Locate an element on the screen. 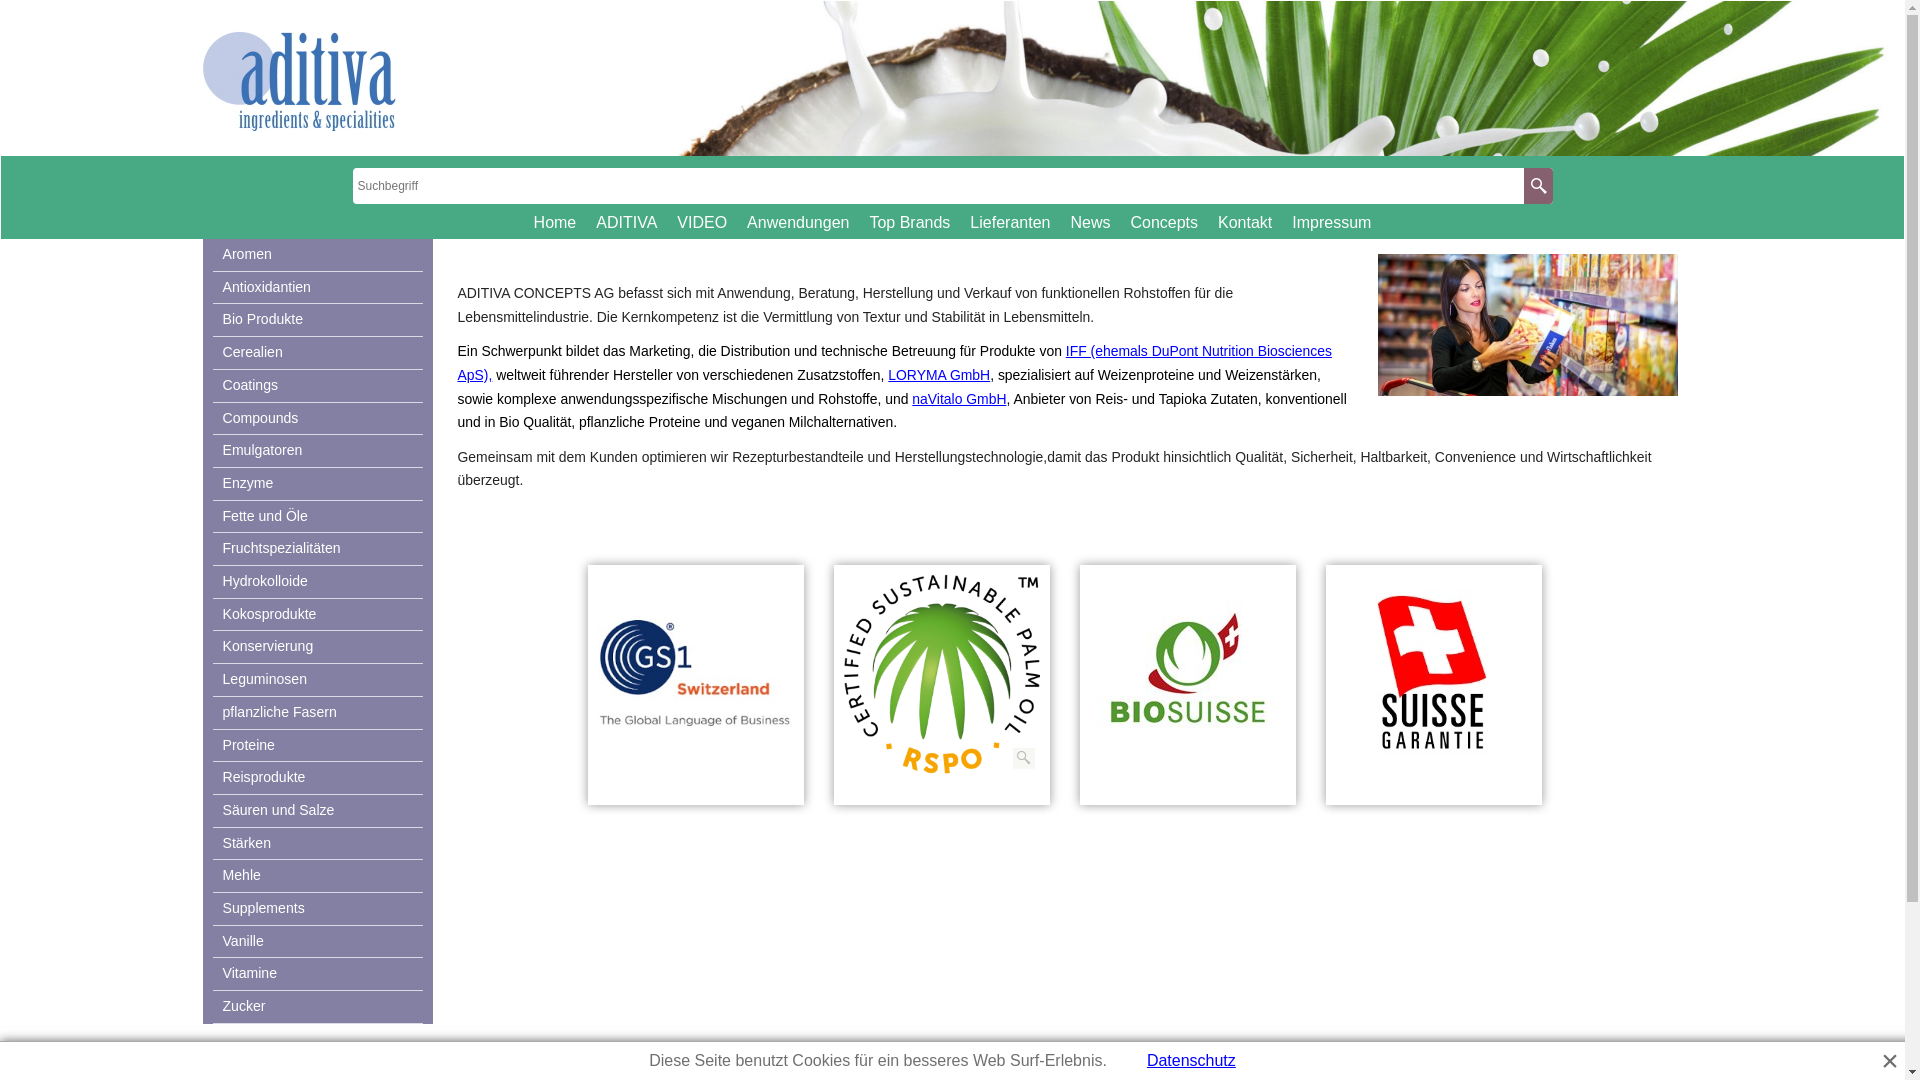 Image resolution: width=1920 pixels, height=1080 pixels. News is located at coordinates (1090, 222).